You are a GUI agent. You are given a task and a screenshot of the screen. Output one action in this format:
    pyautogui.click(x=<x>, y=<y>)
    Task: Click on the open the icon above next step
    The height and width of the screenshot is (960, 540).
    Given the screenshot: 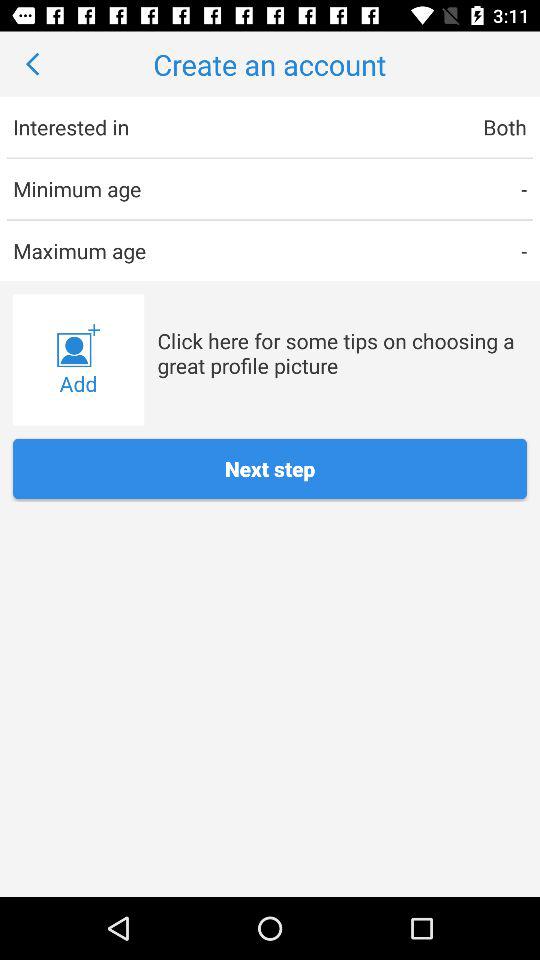 What is the action you would take?
    pyautogui.click(x=78, y=360)
    